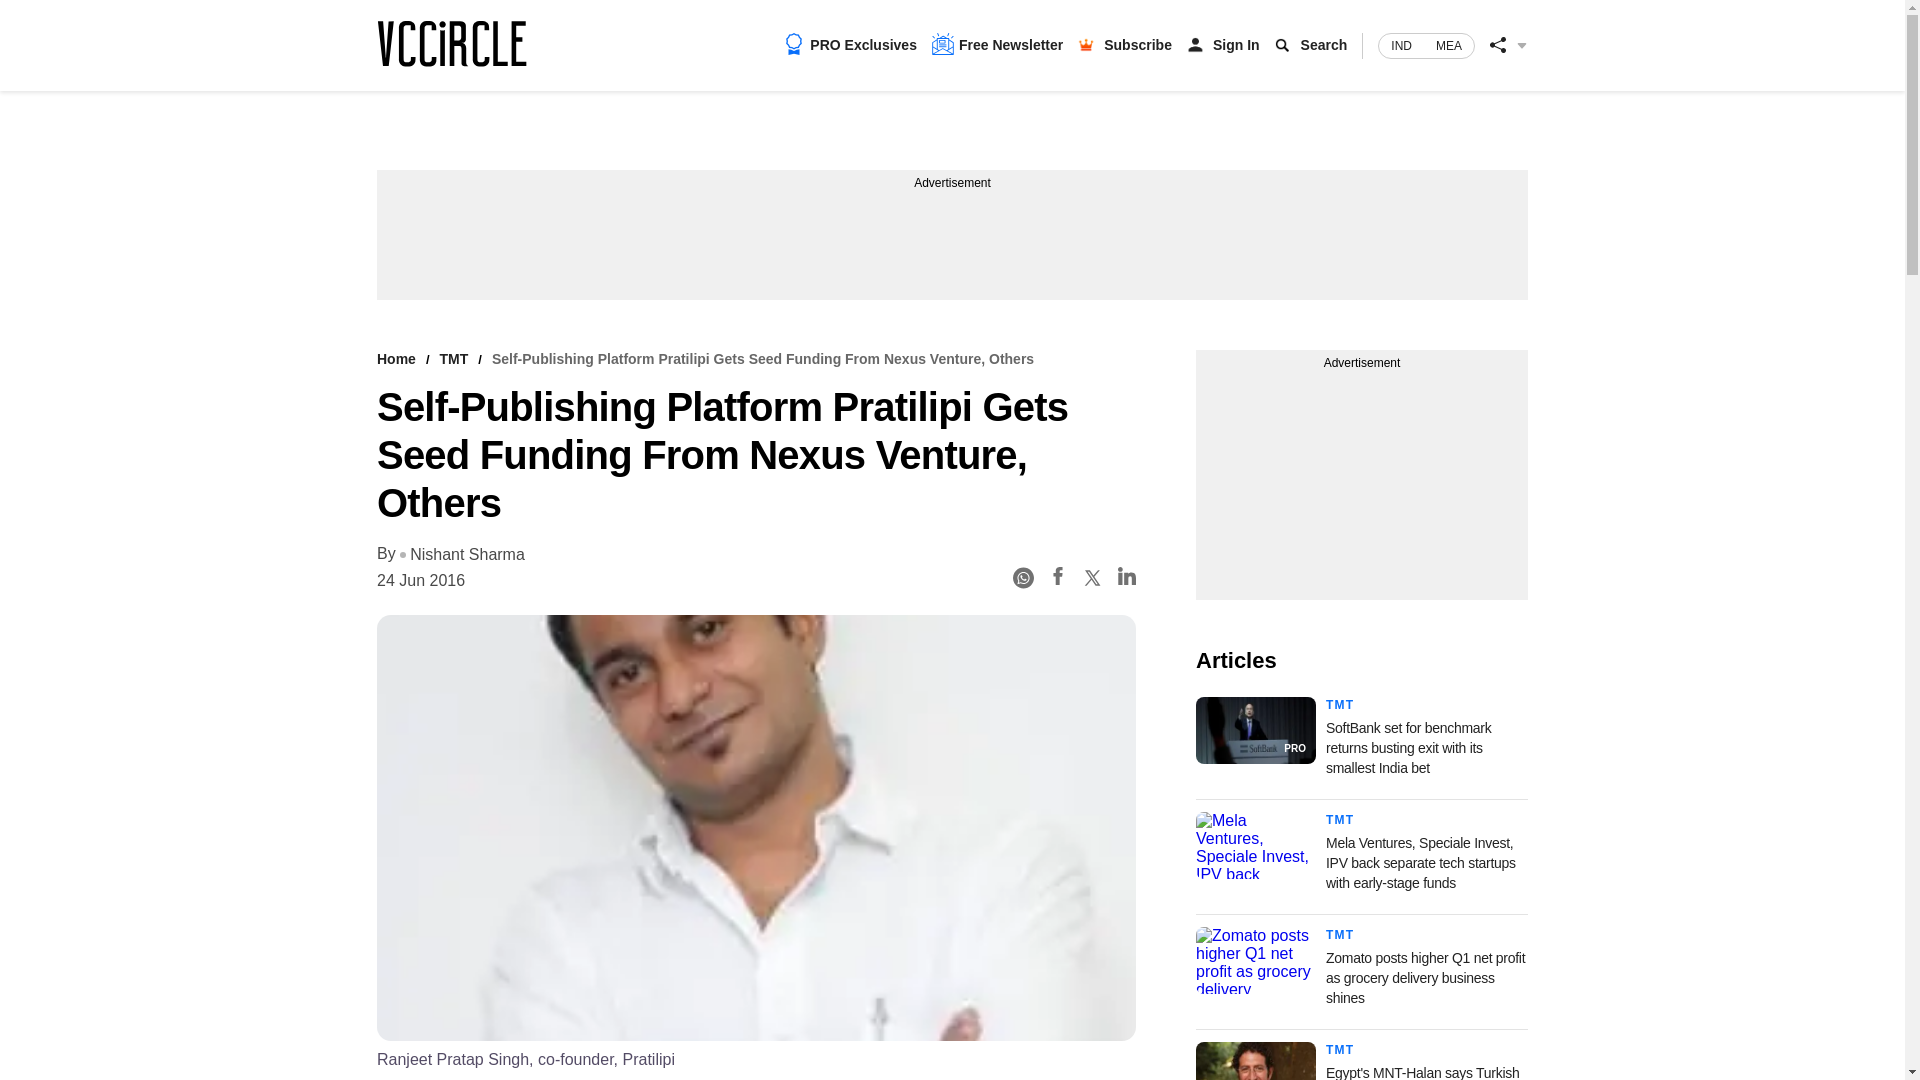 The width and height of the screenshot is (1920, 1080). What do you see at coordinates (396, 359) in the screenshot?
I see `Home` at bounding box center [396, 359].